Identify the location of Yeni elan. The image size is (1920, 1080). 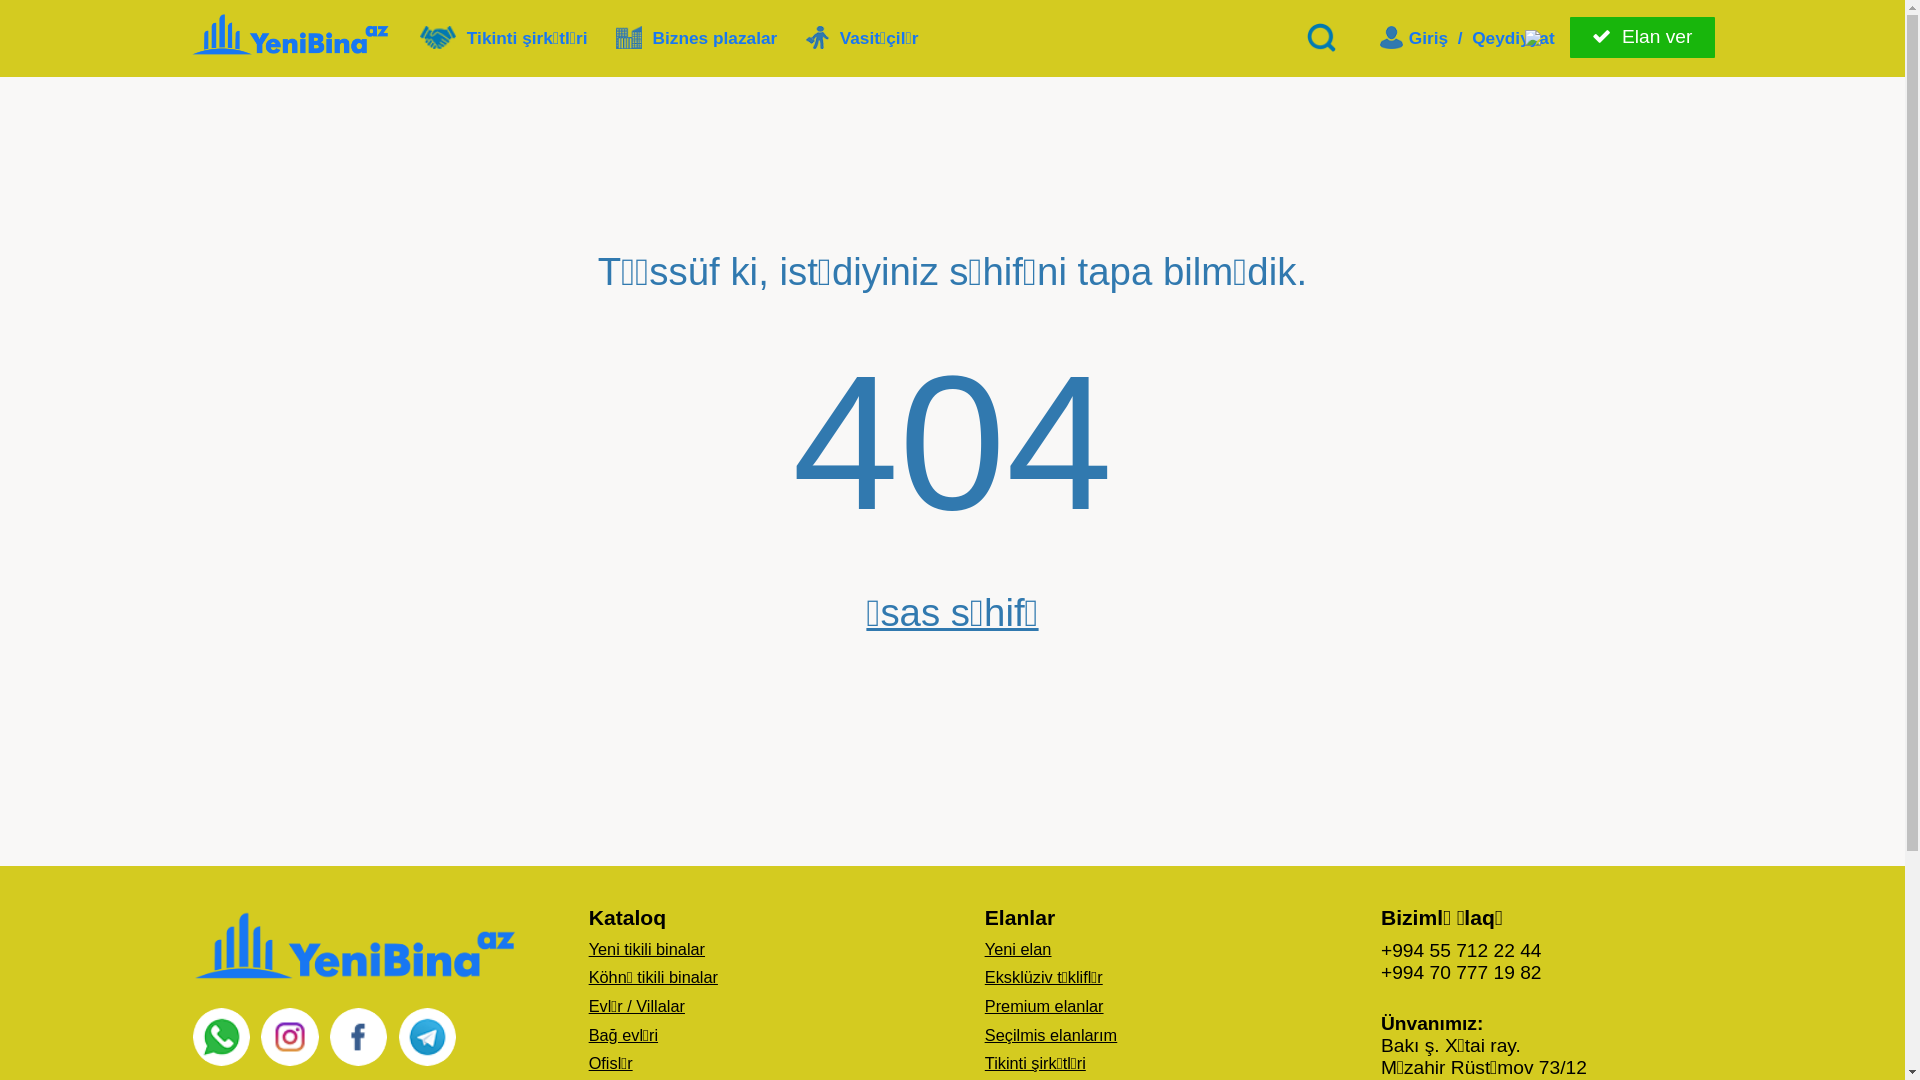
(1018, 949).